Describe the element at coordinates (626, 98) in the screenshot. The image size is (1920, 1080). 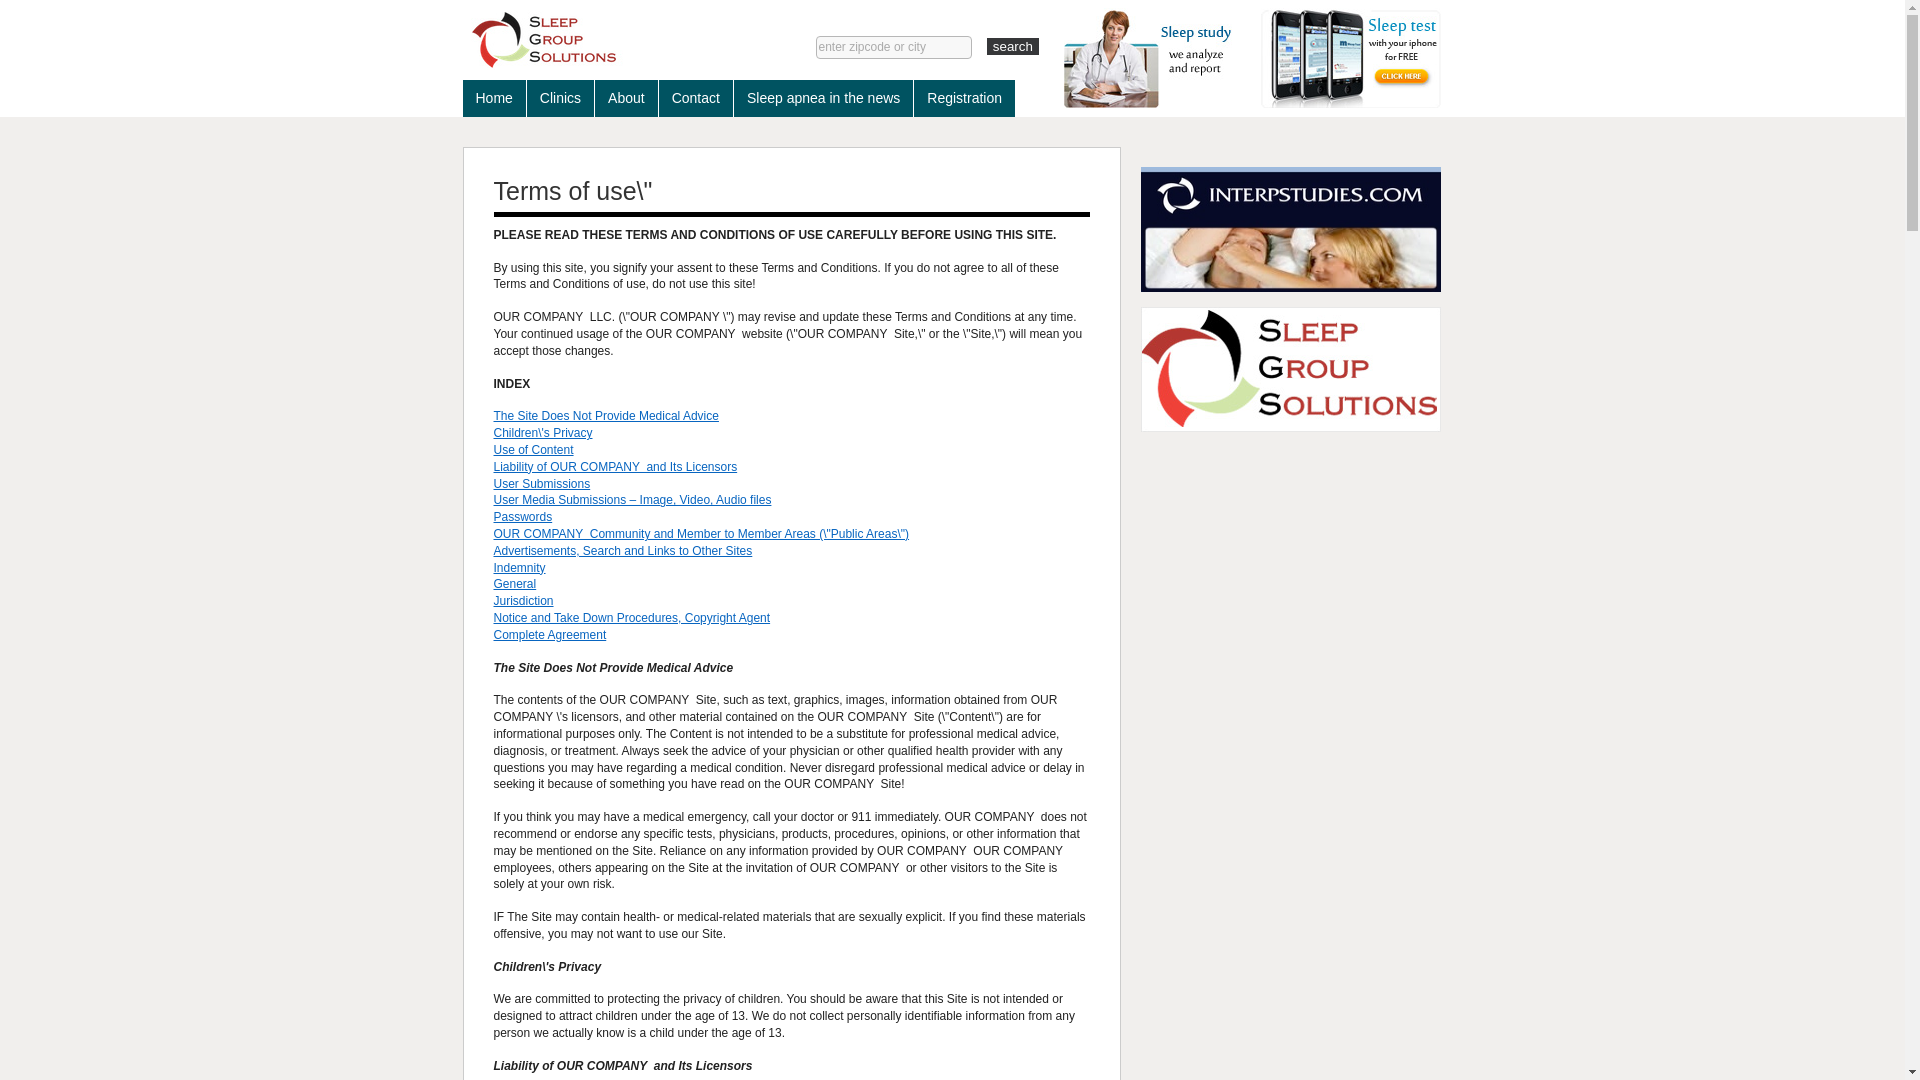
I see `About` at that location.